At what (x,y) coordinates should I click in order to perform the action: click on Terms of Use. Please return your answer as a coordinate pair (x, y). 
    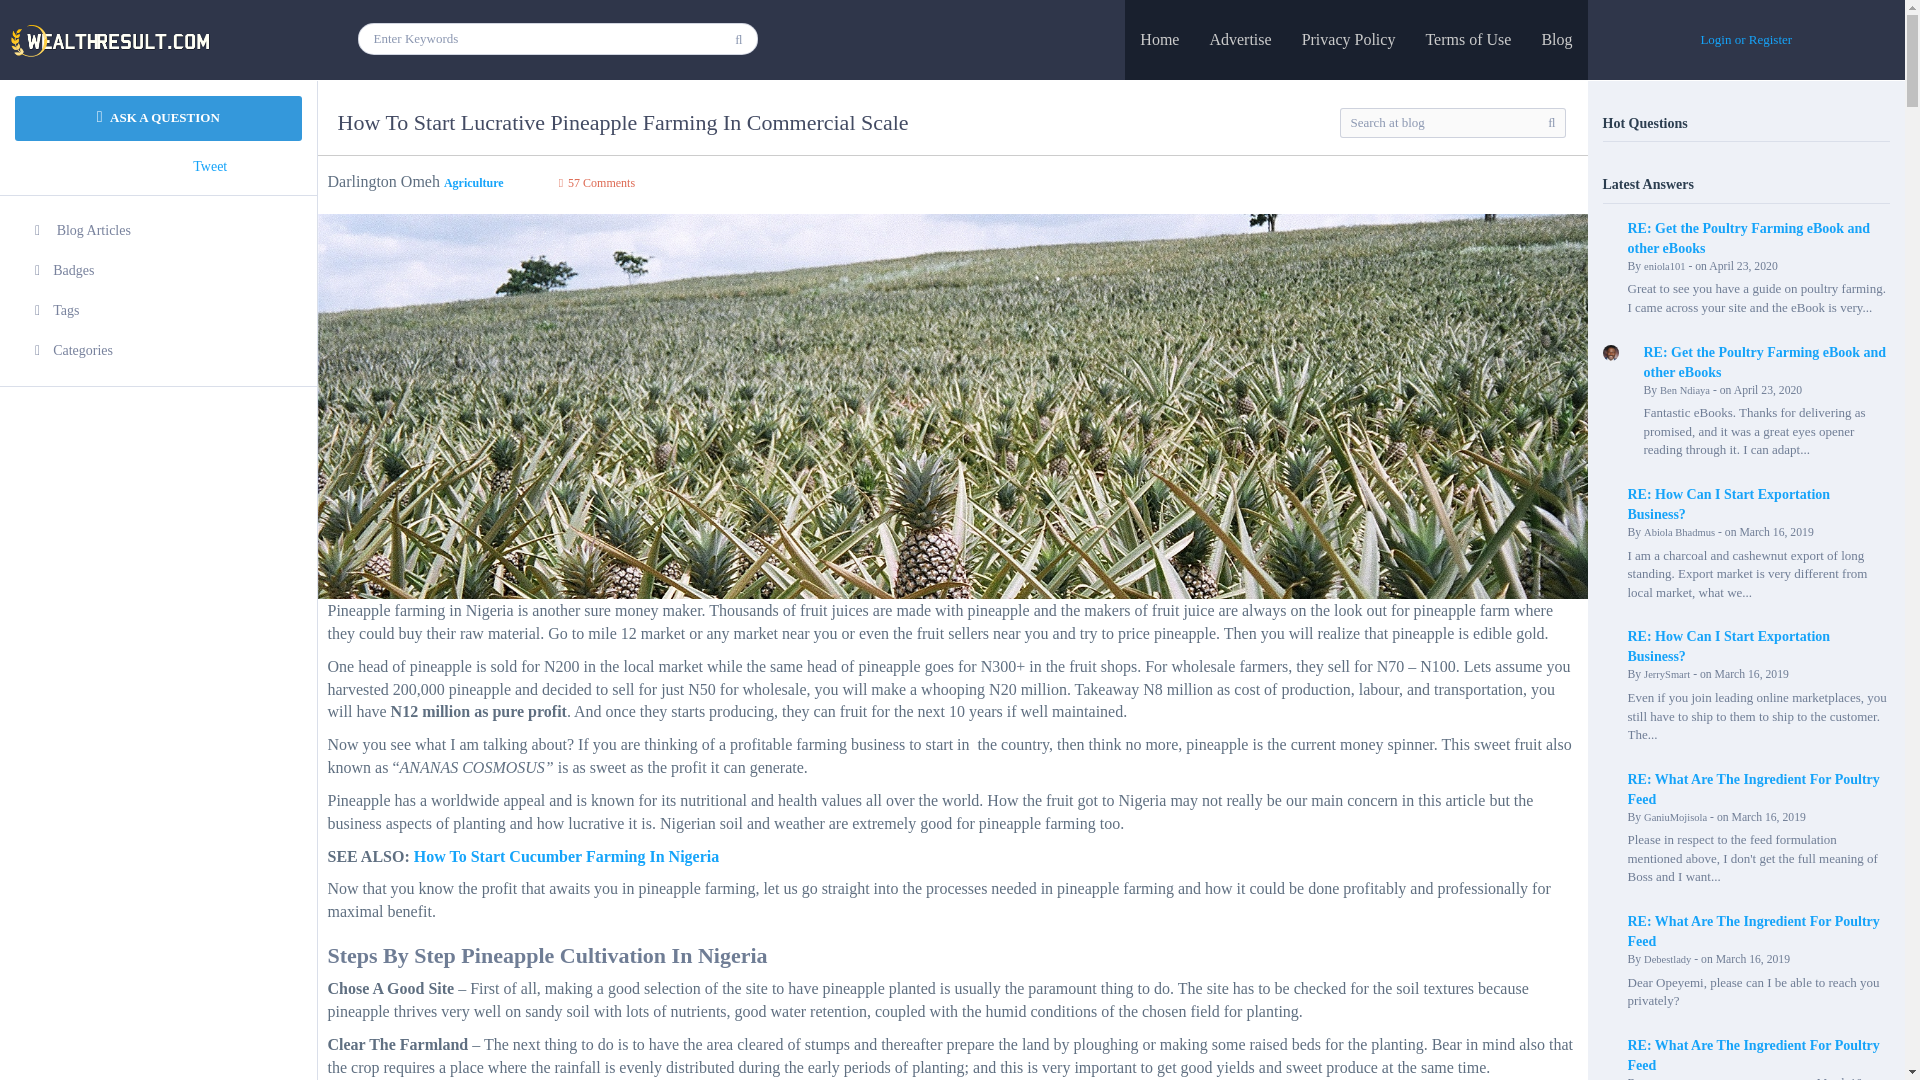
    Looking at the image, I should click on (1468, 40).